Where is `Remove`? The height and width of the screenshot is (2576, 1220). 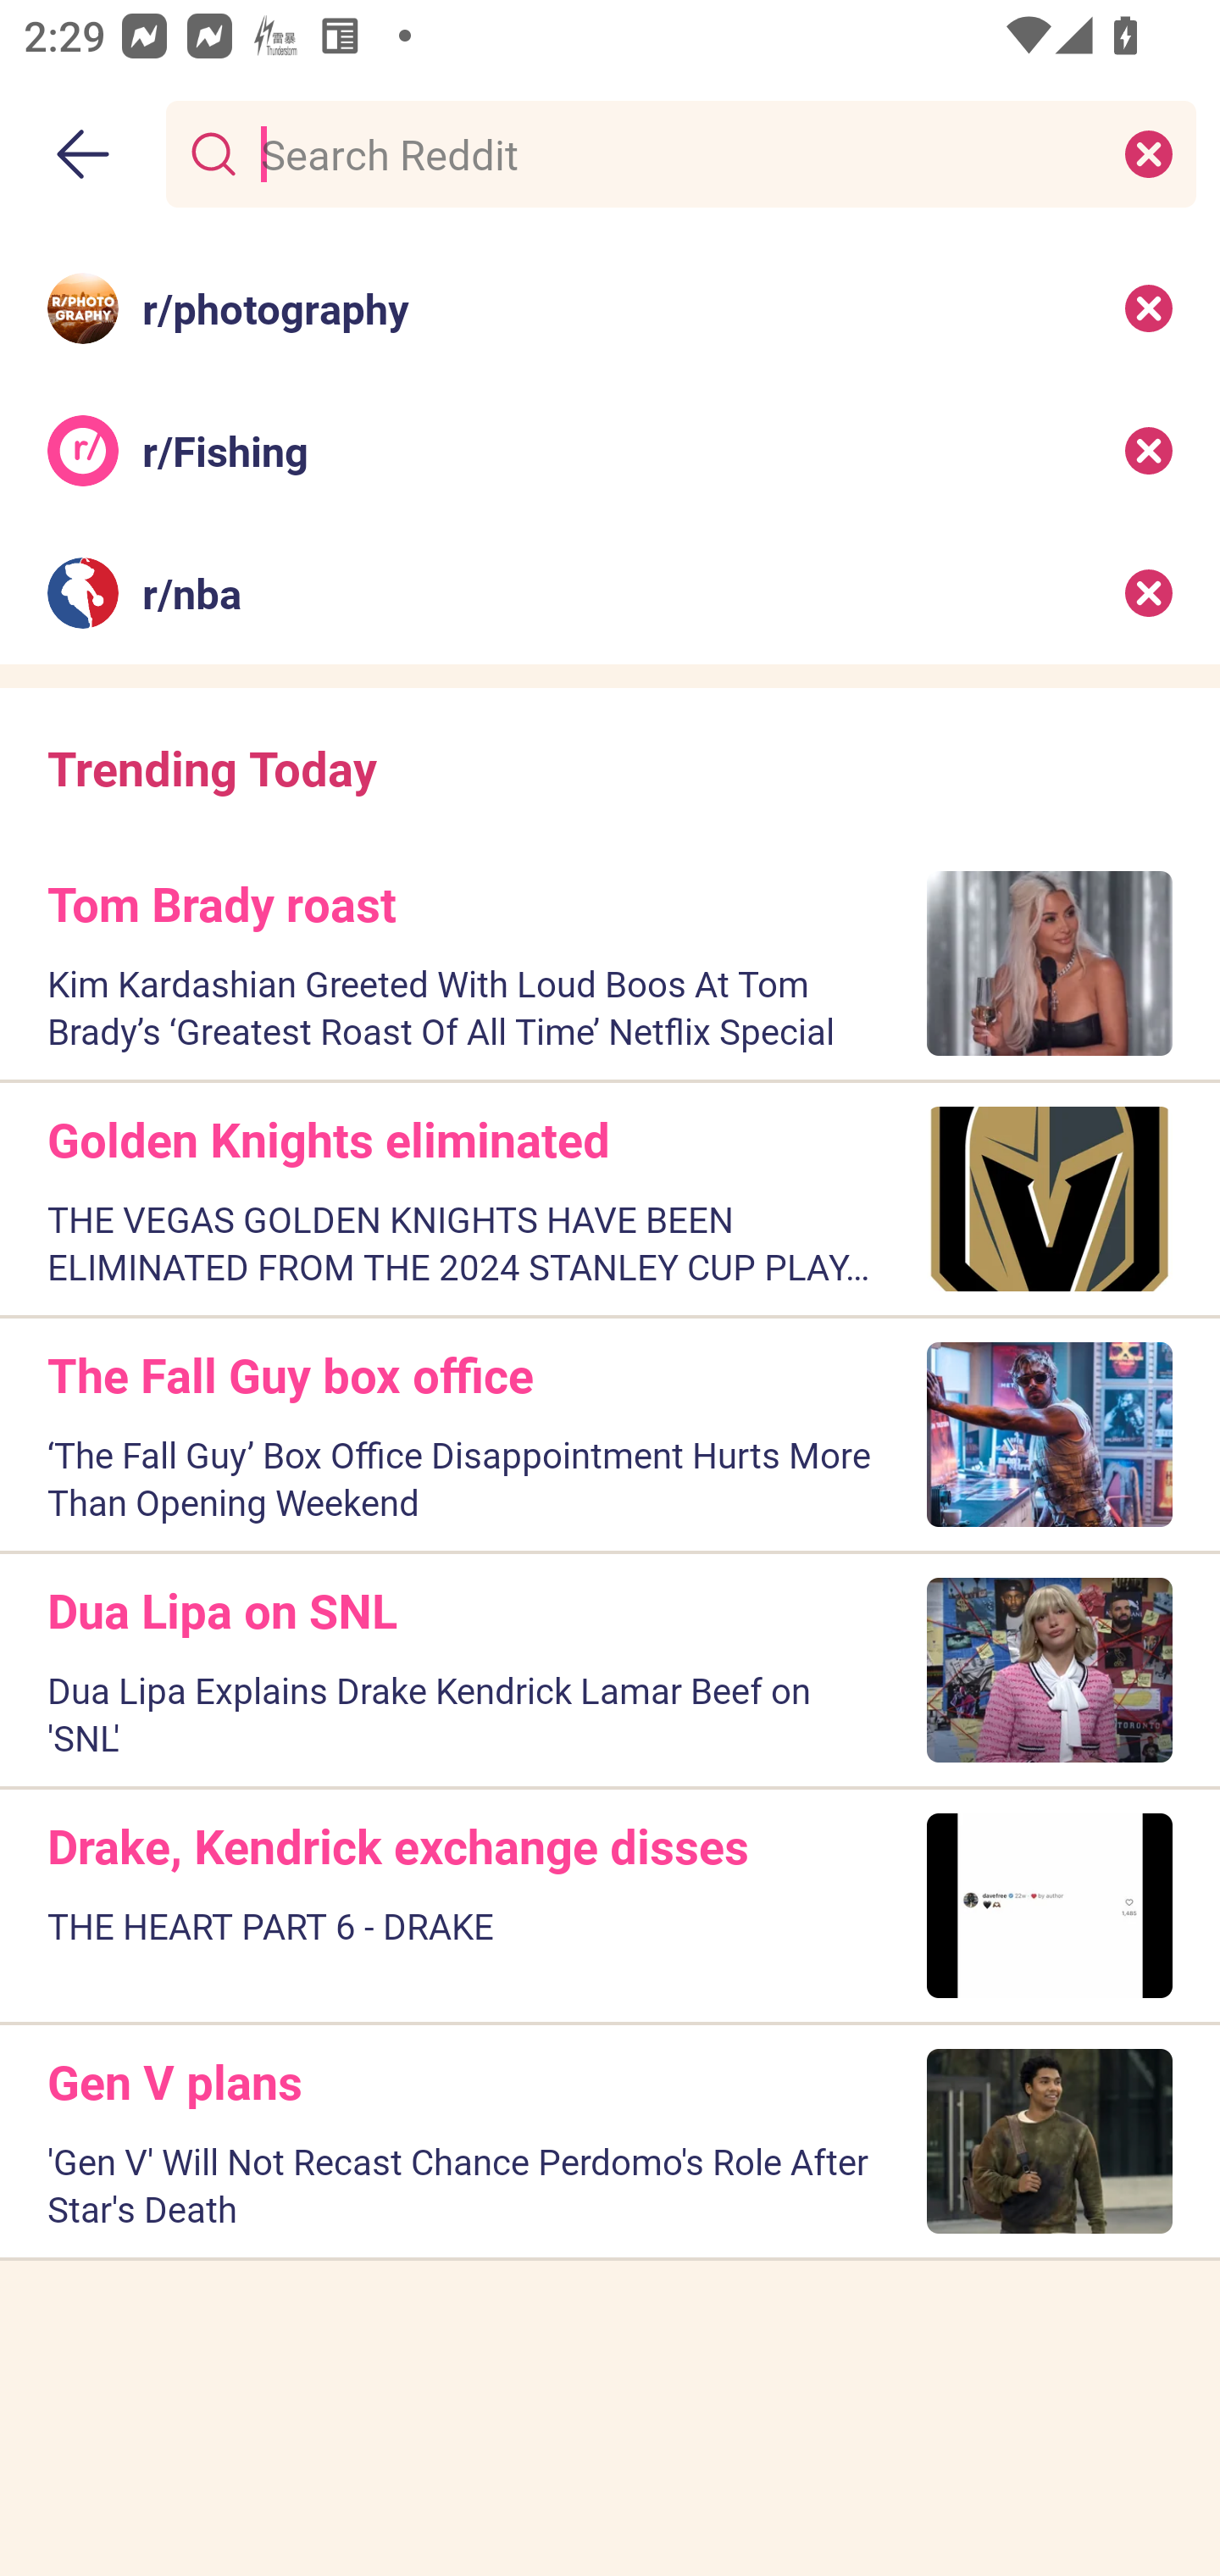
Remove is located at coordinates (1149, 307).